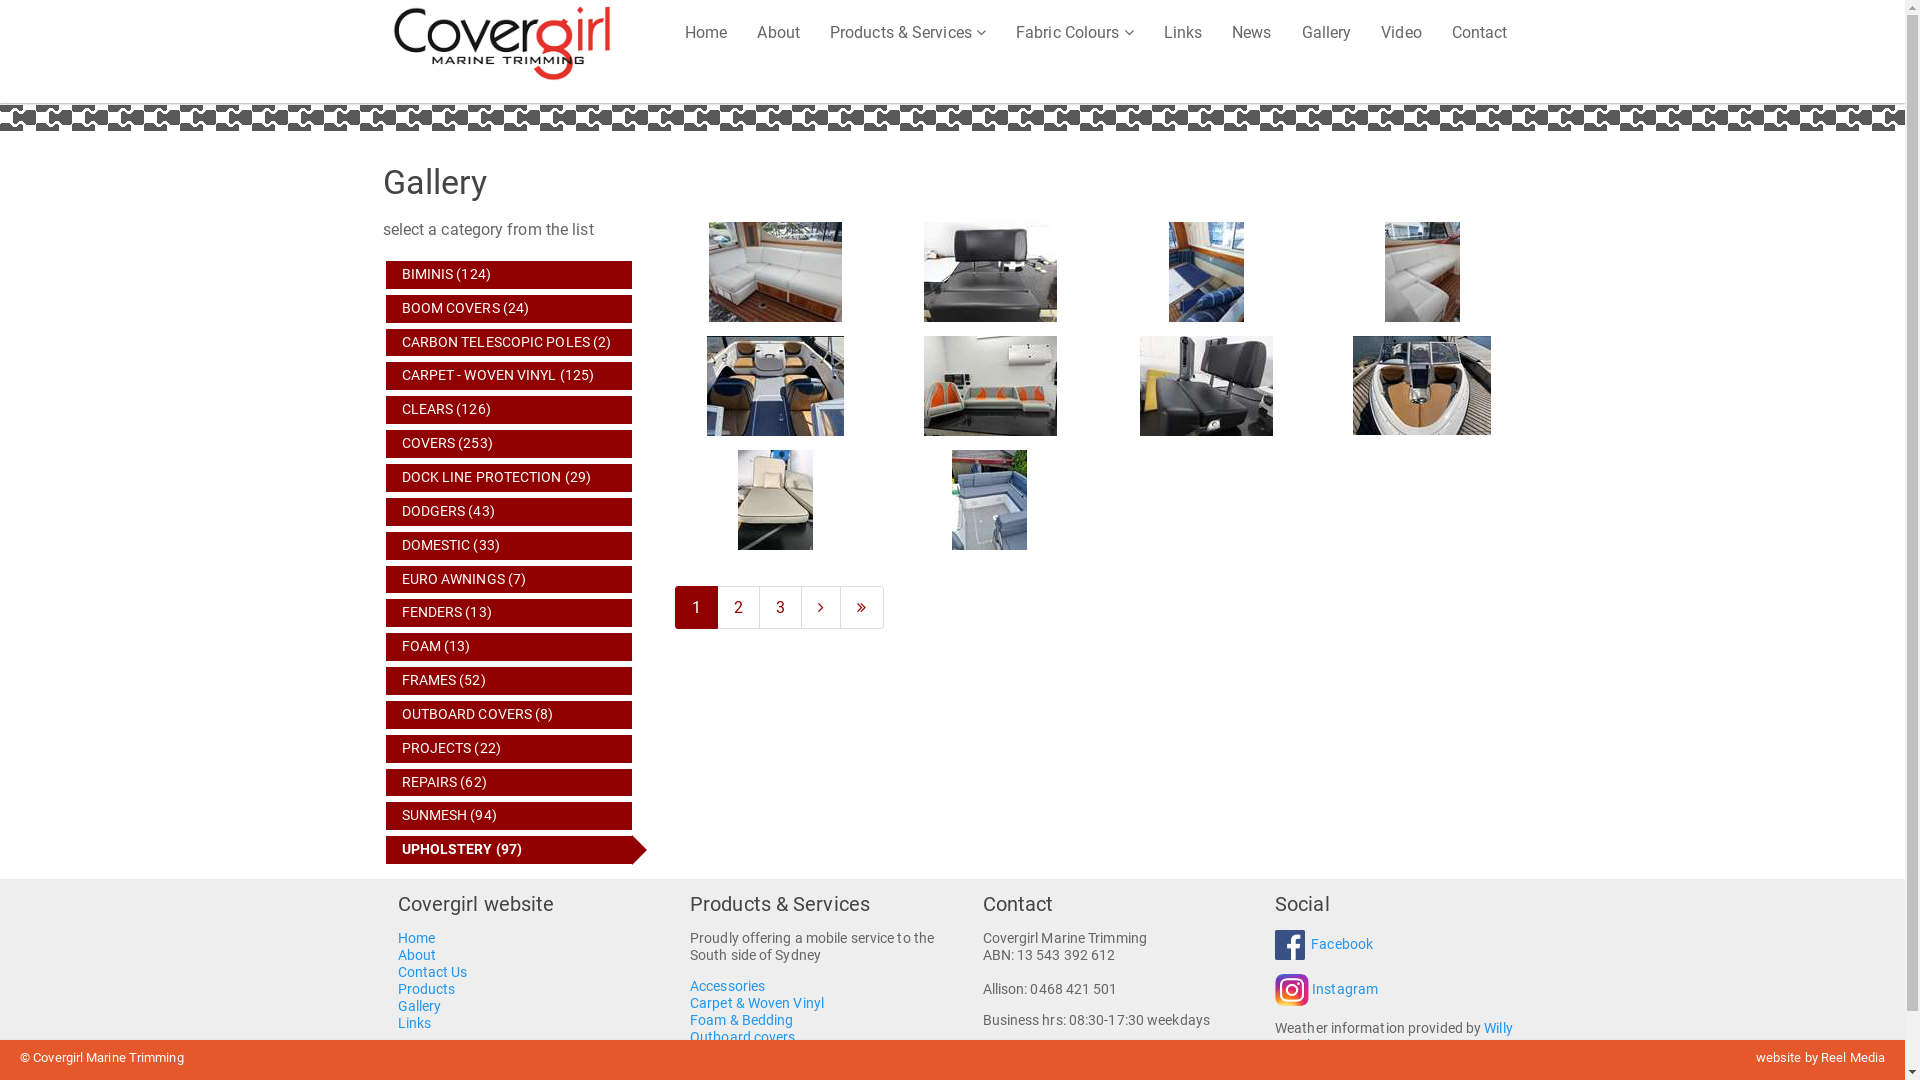 The height and width of the screenshot is (1080, 1920). What do you see at coordinates (510, 444) in the screenshot?
I see `COVERS (253)` at bounding box center [510, 444].